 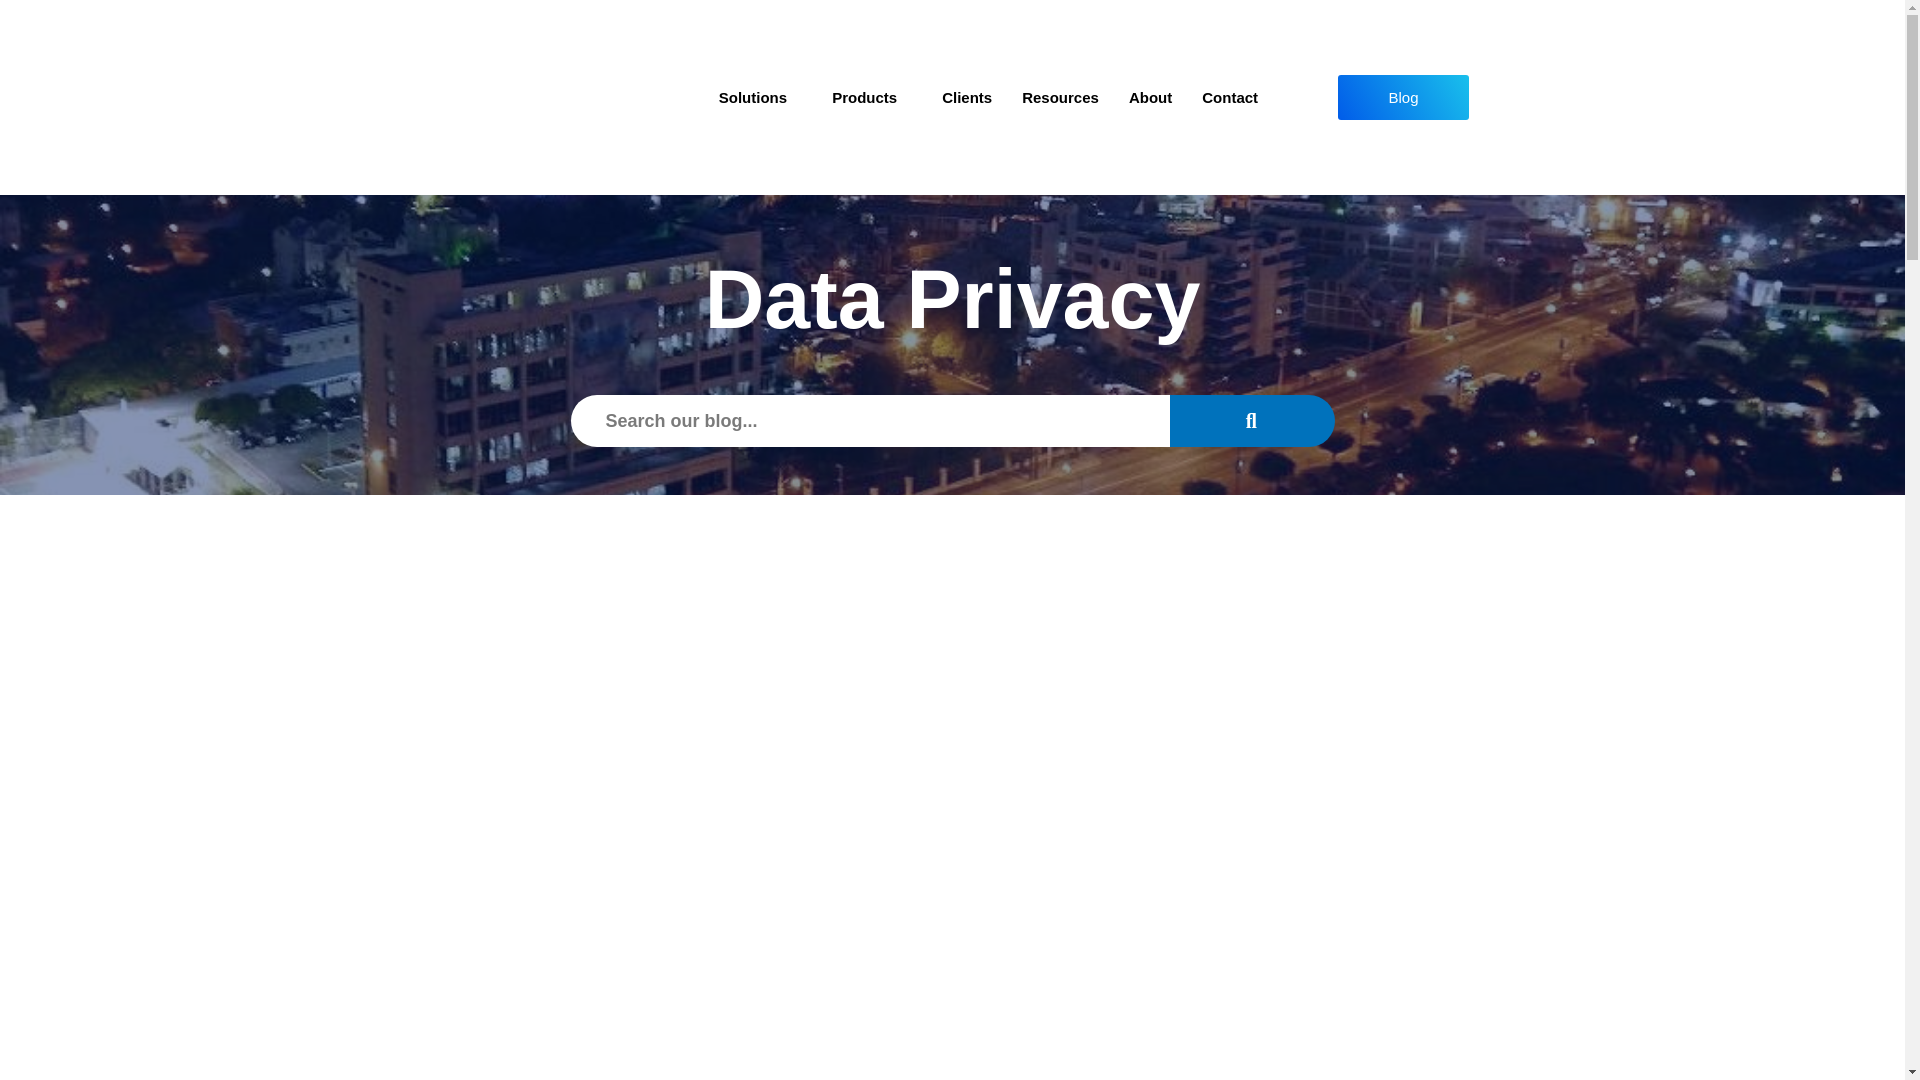 I want to click on Contact, so click(x=1229, y=98).